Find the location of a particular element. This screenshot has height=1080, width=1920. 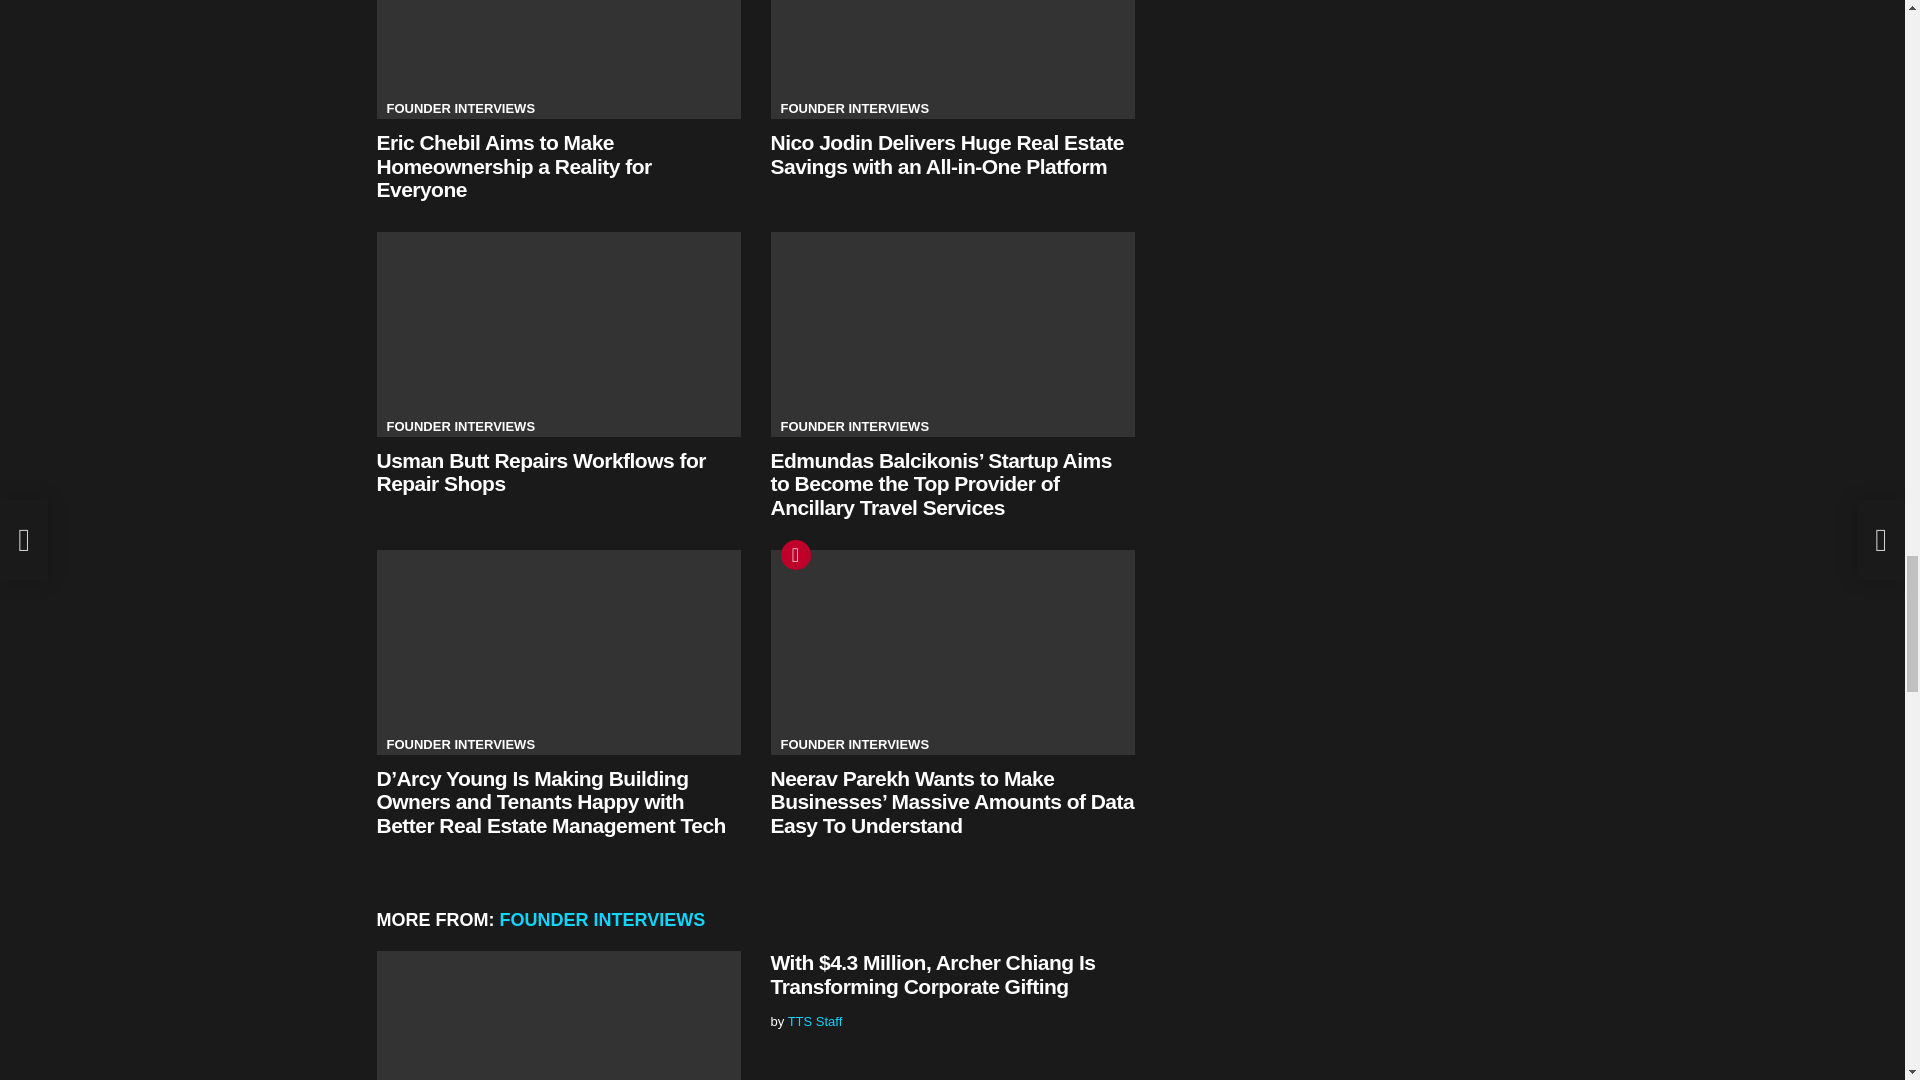

Trending is located at coordinates (794, 555).